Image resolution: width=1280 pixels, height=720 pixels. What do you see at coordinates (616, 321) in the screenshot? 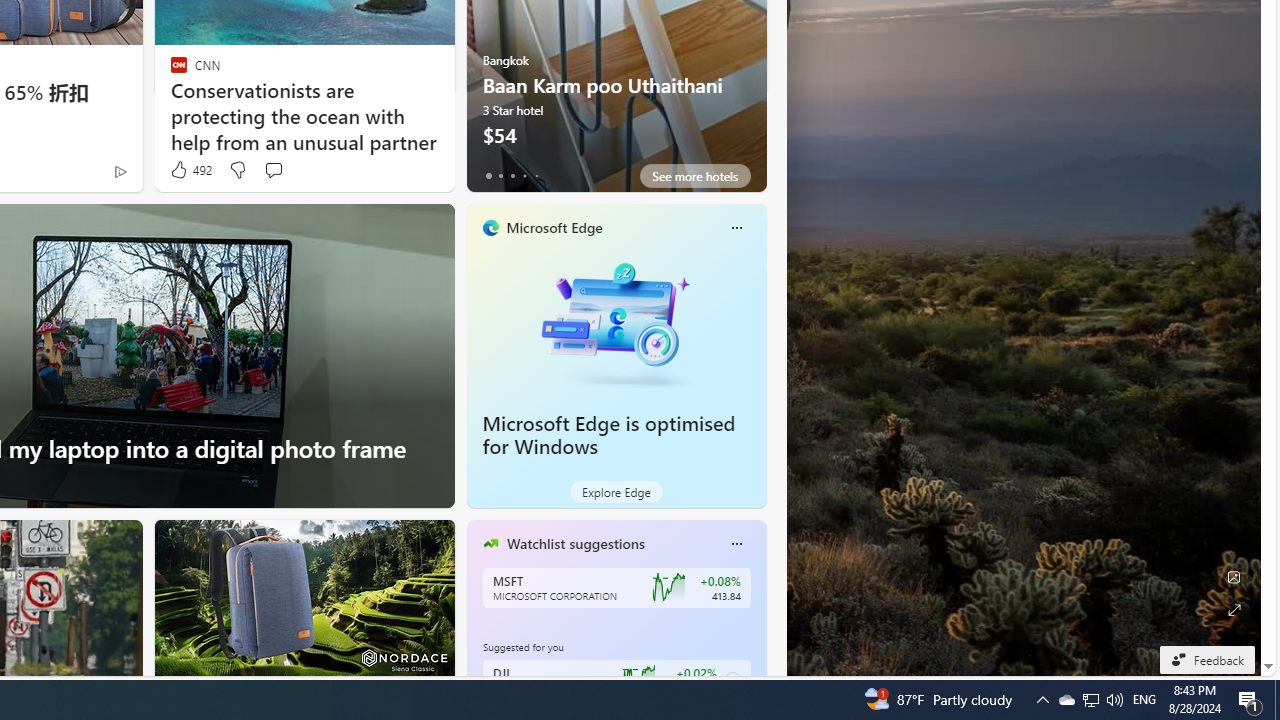
I see `Microsoft Edge is optimised for Windows` at bounding box center [616, 321].